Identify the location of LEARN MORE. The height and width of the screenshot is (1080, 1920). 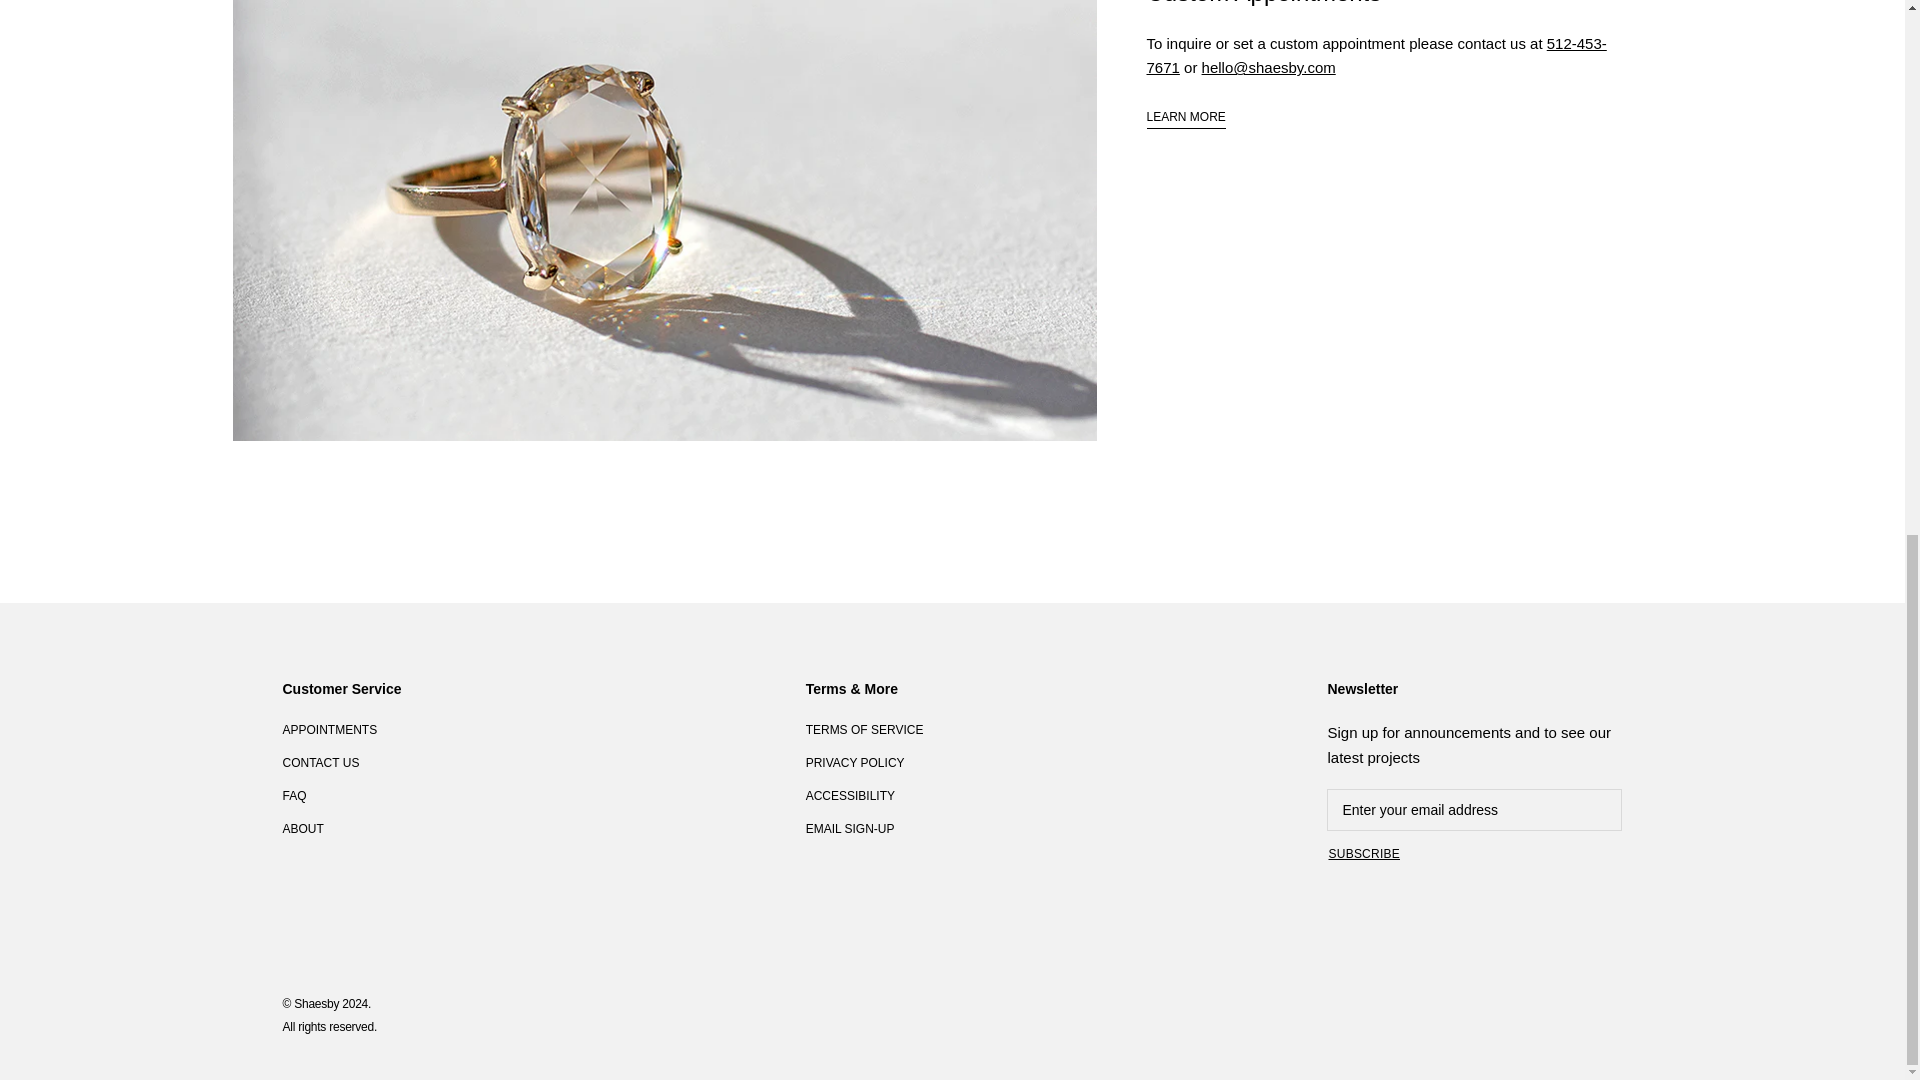
(1185, 118).